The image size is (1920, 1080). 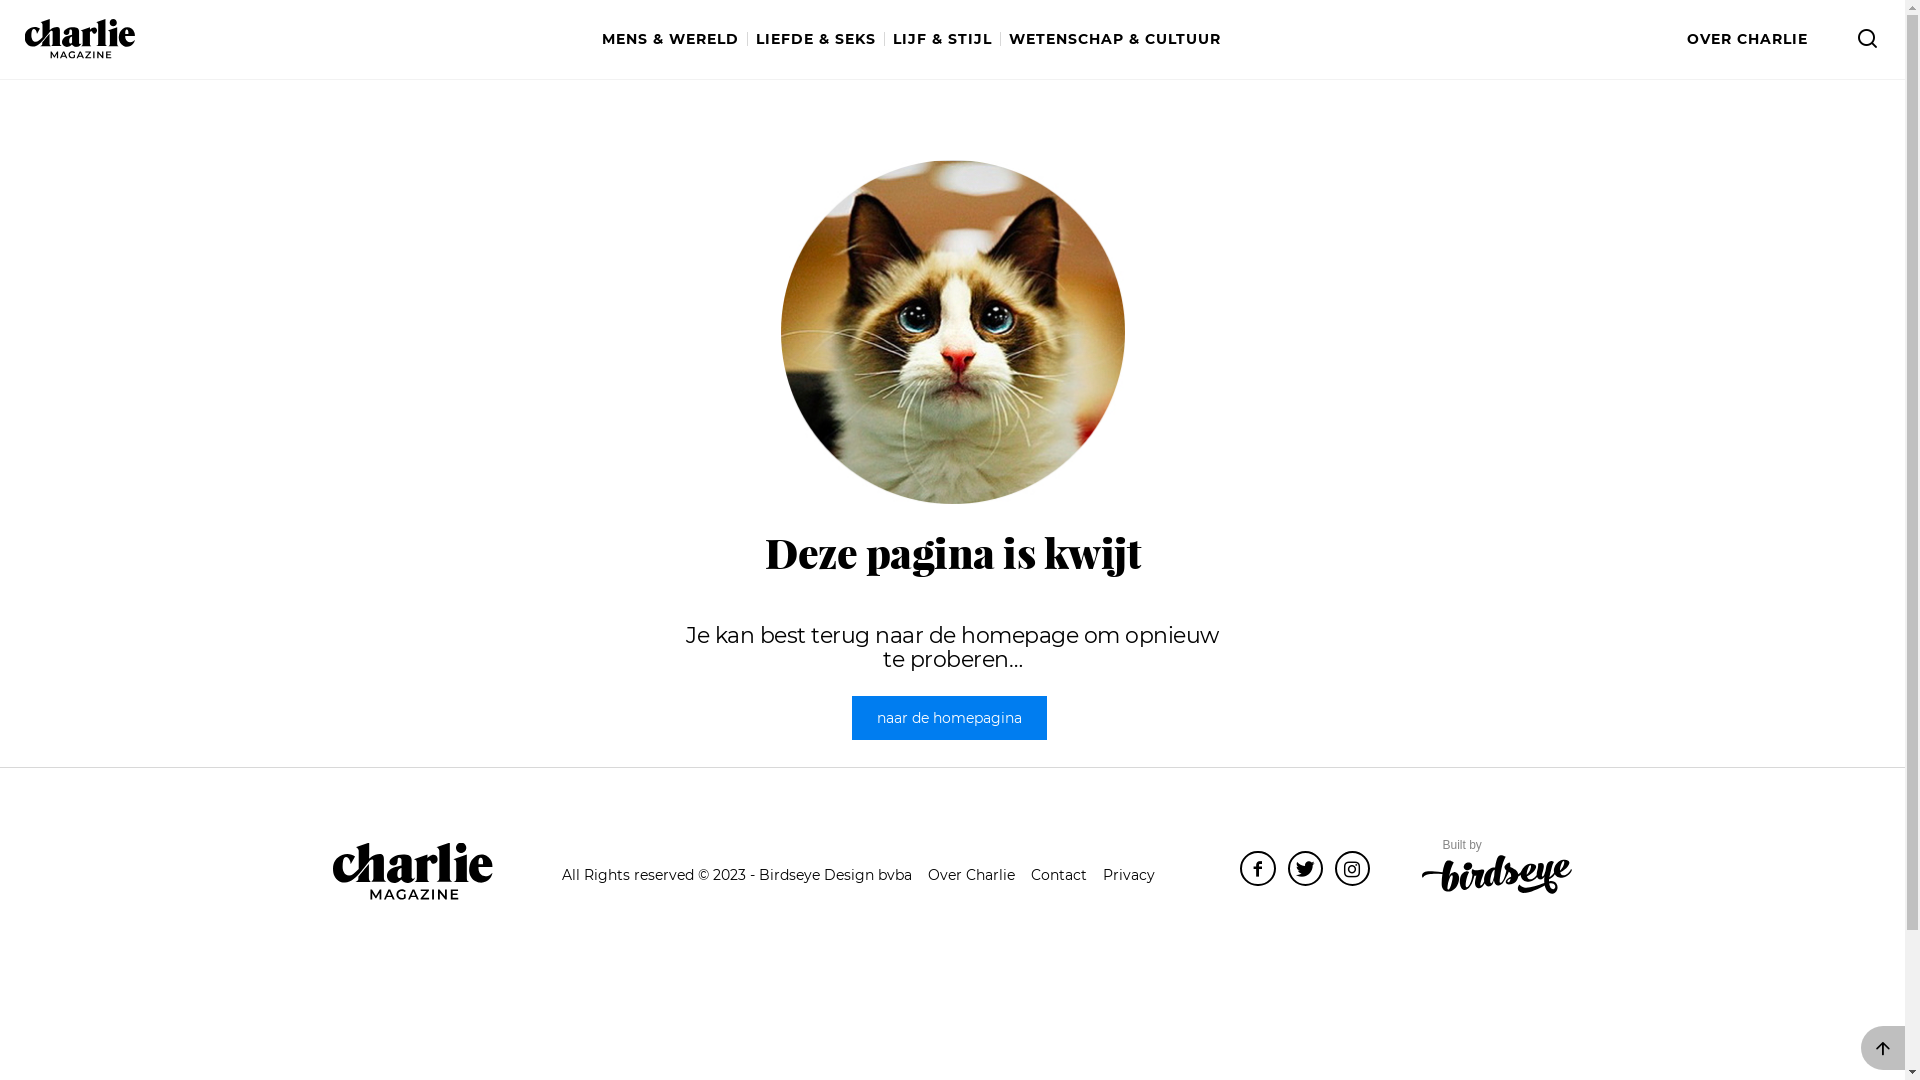 I want to click on Privacy, so click(x=1129, y=875).